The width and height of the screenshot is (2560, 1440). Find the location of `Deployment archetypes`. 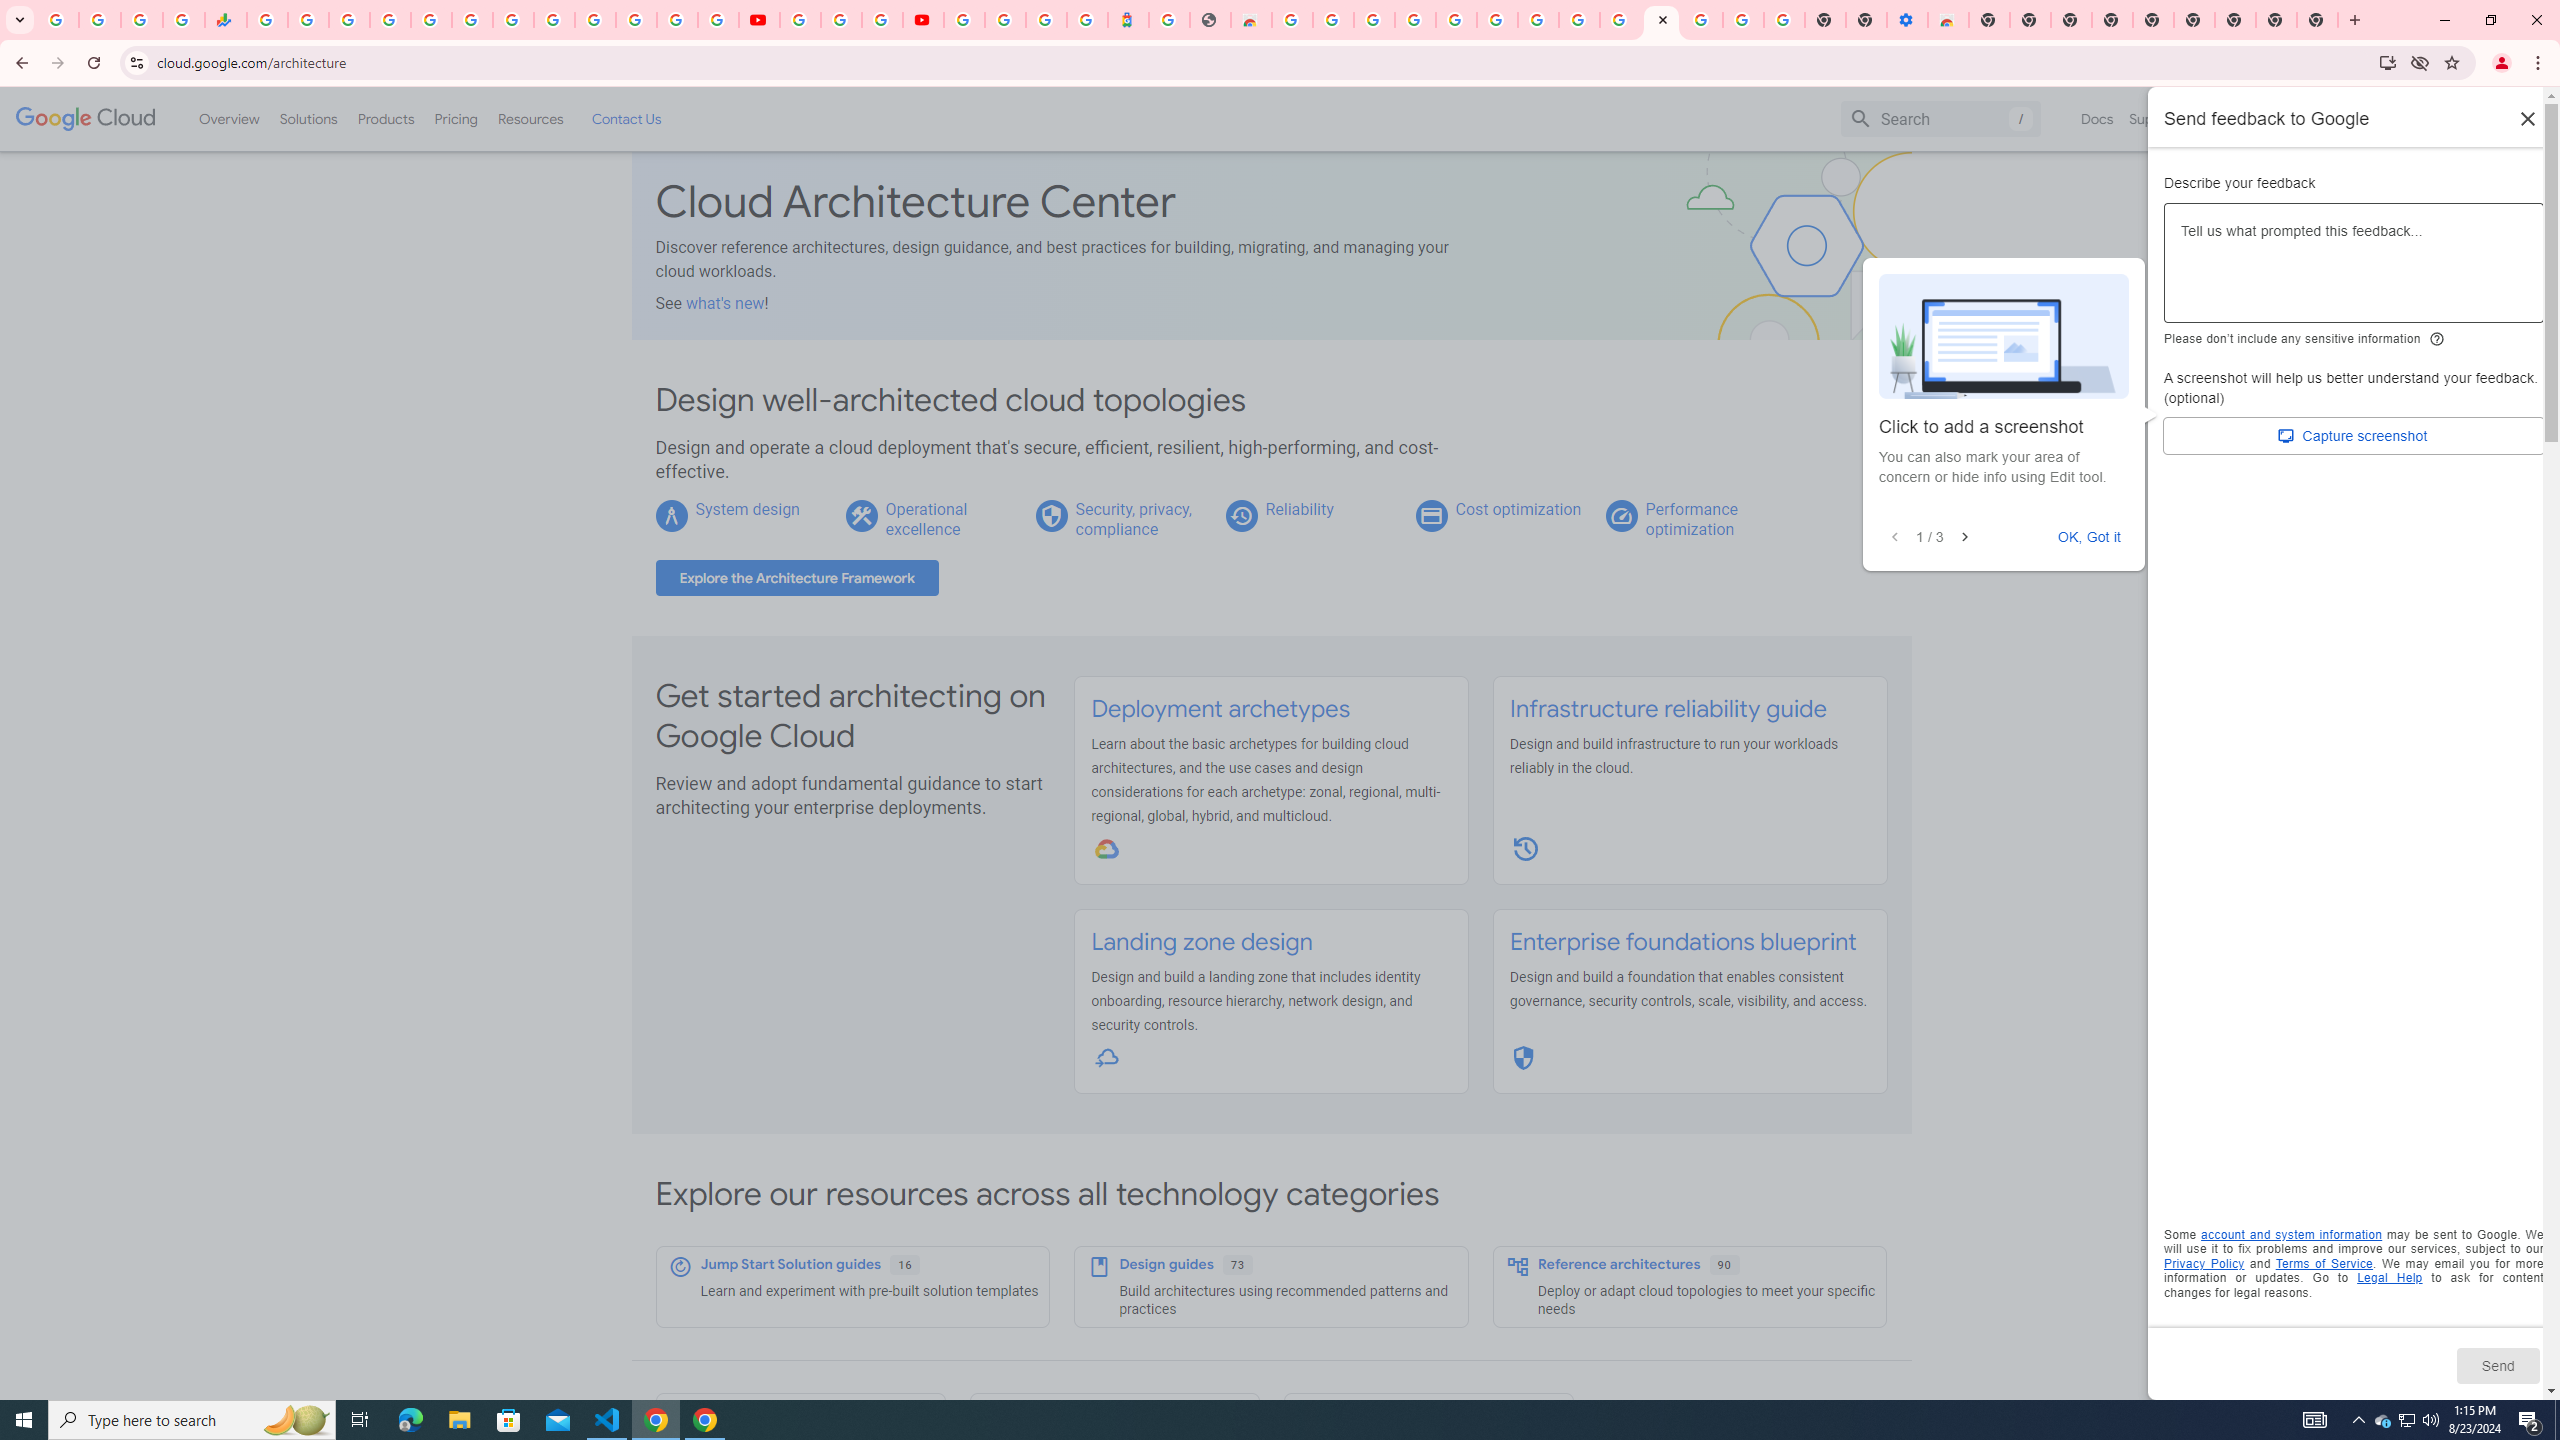

Deployment archetypes is located at coordinates (1220, 709).